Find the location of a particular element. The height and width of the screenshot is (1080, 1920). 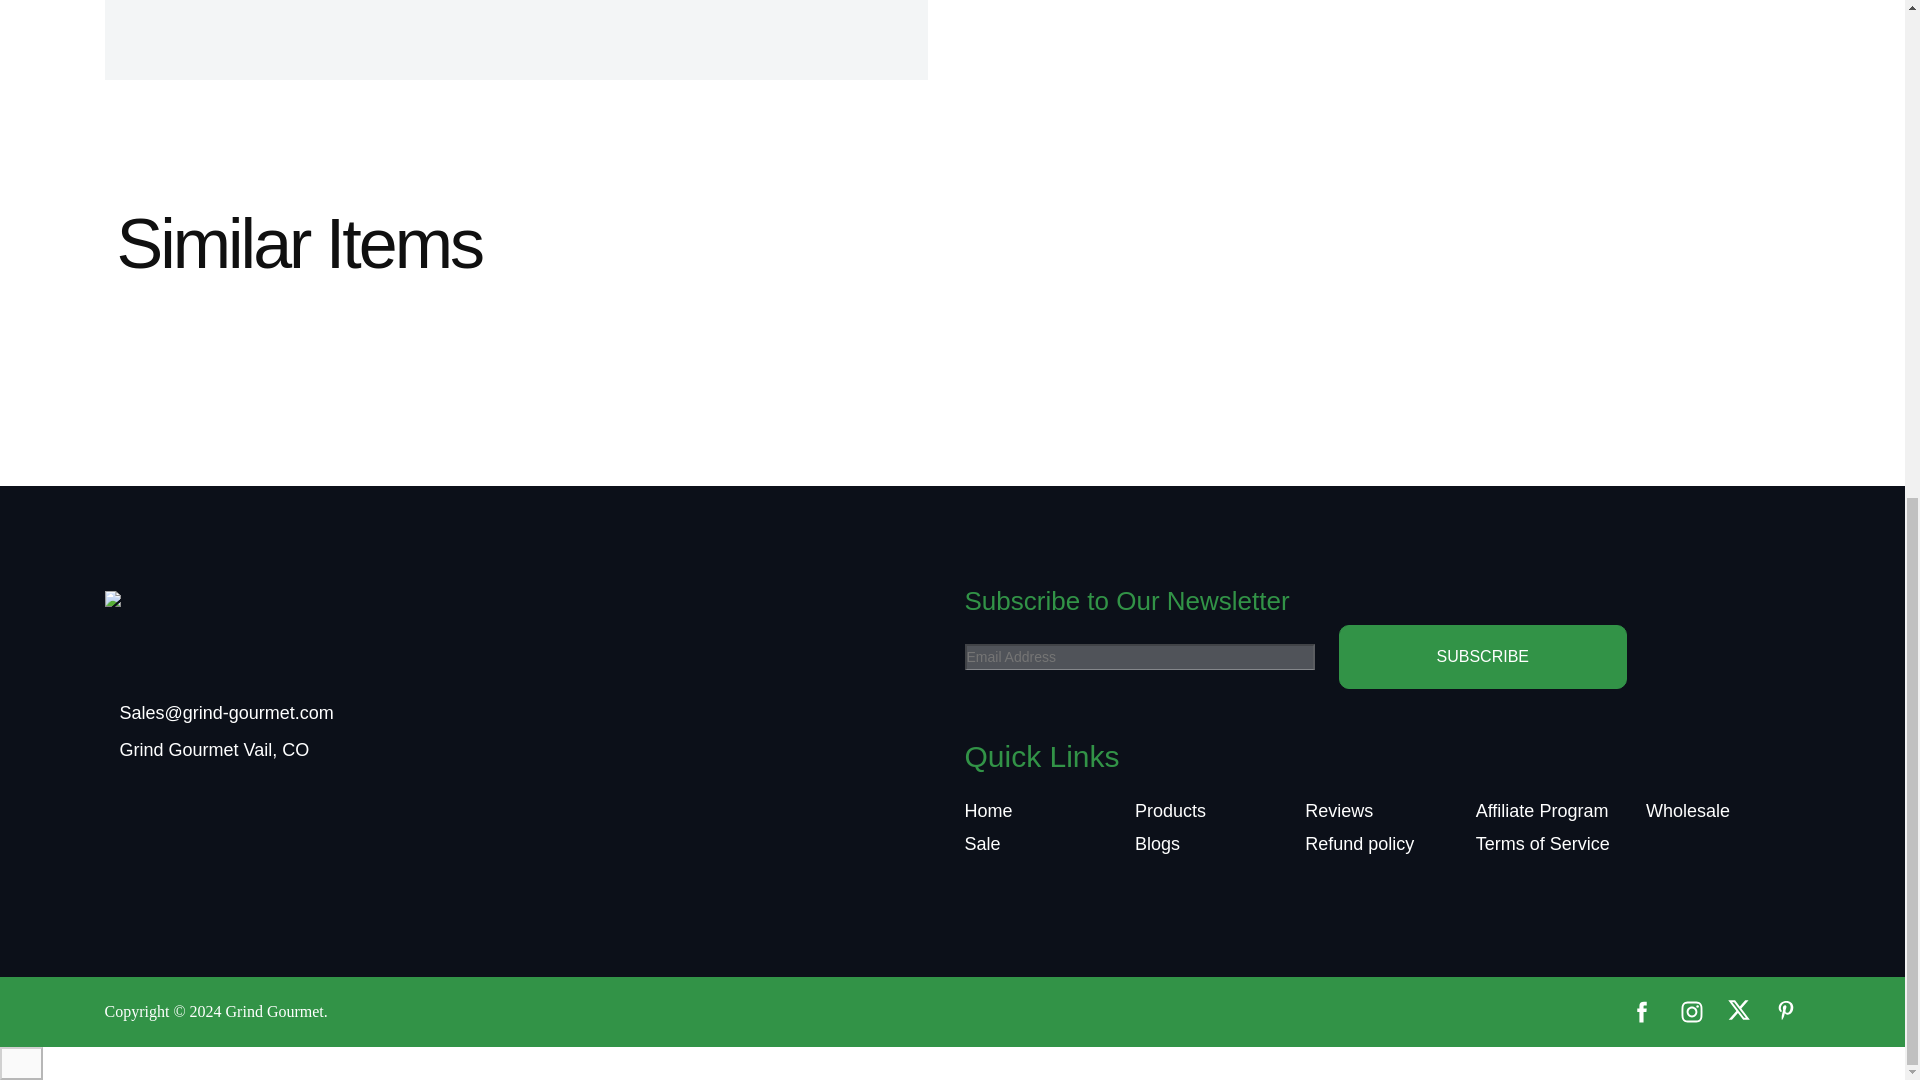

Facebook is located at coordinates (1640, 1010).